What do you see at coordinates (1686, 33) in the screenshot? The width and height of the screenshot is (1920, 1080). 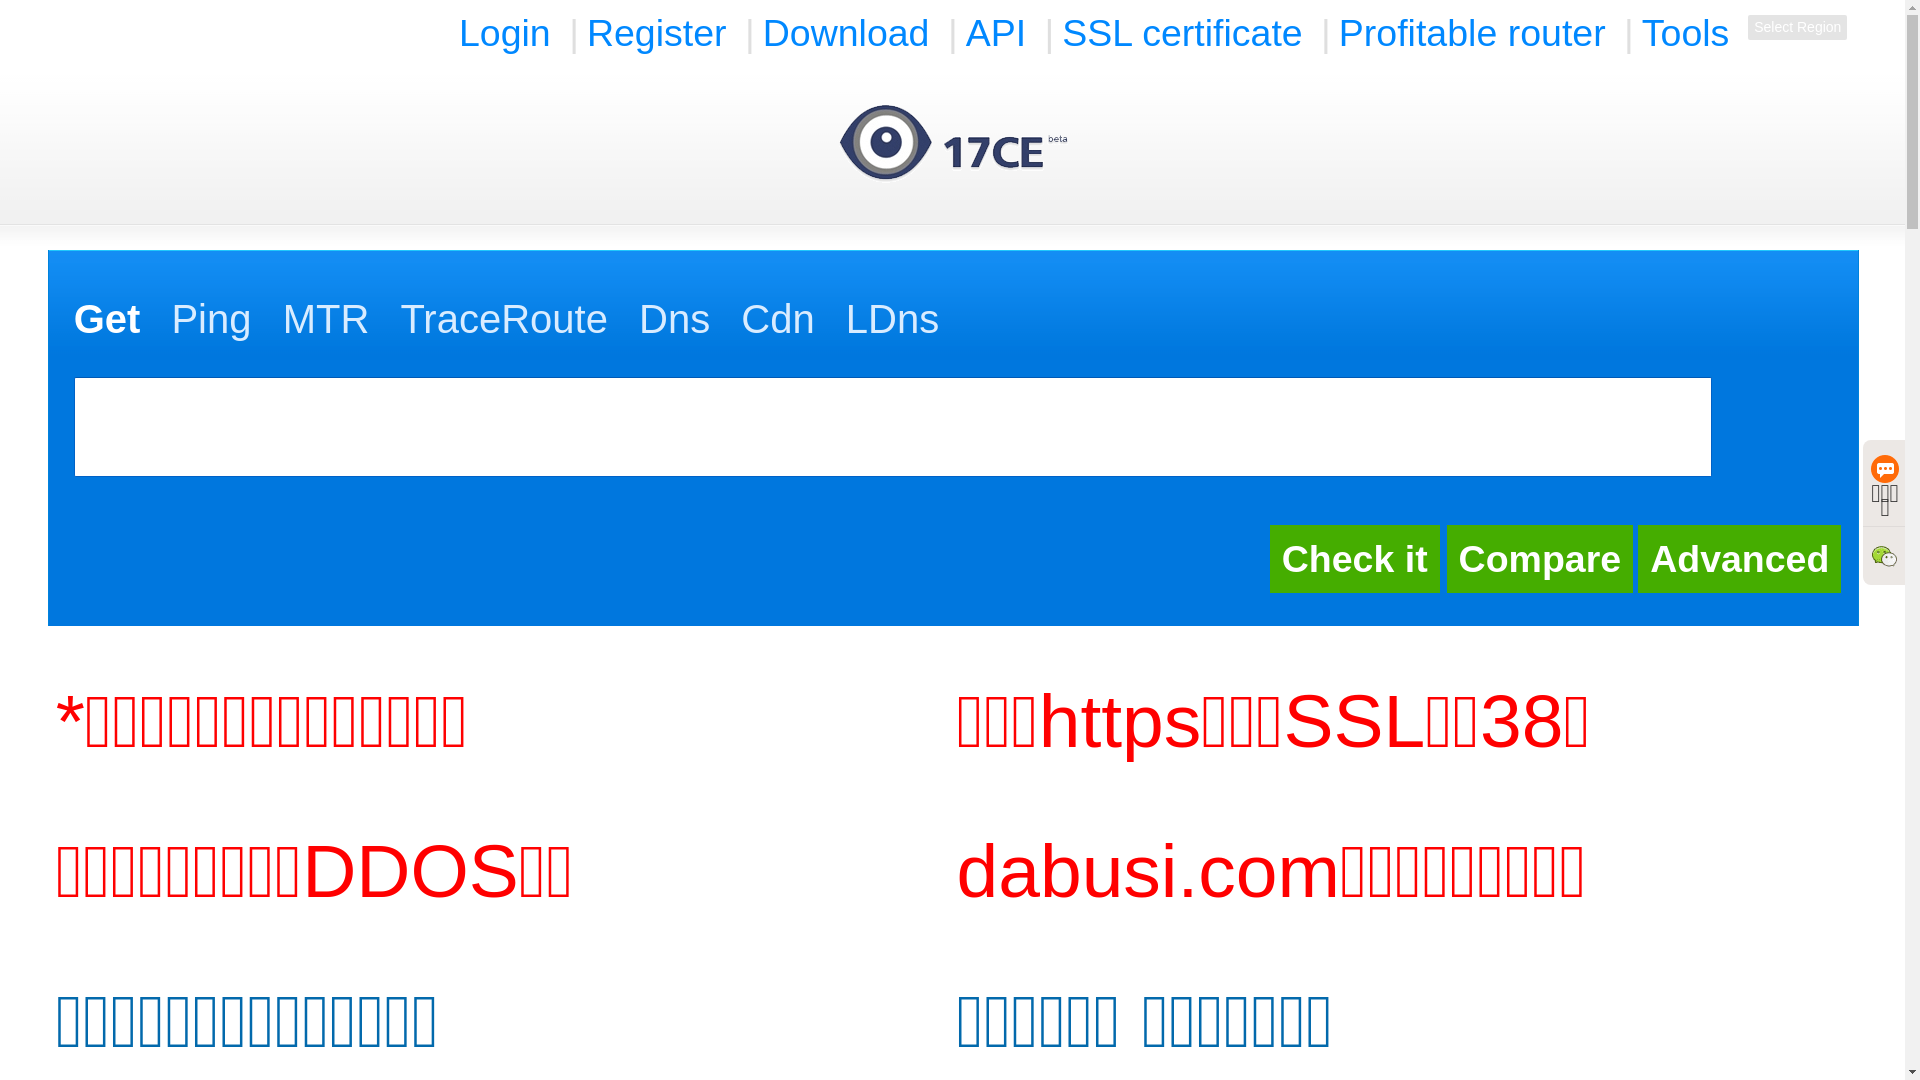 I see `Tools` at bounding box center [1686, 33].